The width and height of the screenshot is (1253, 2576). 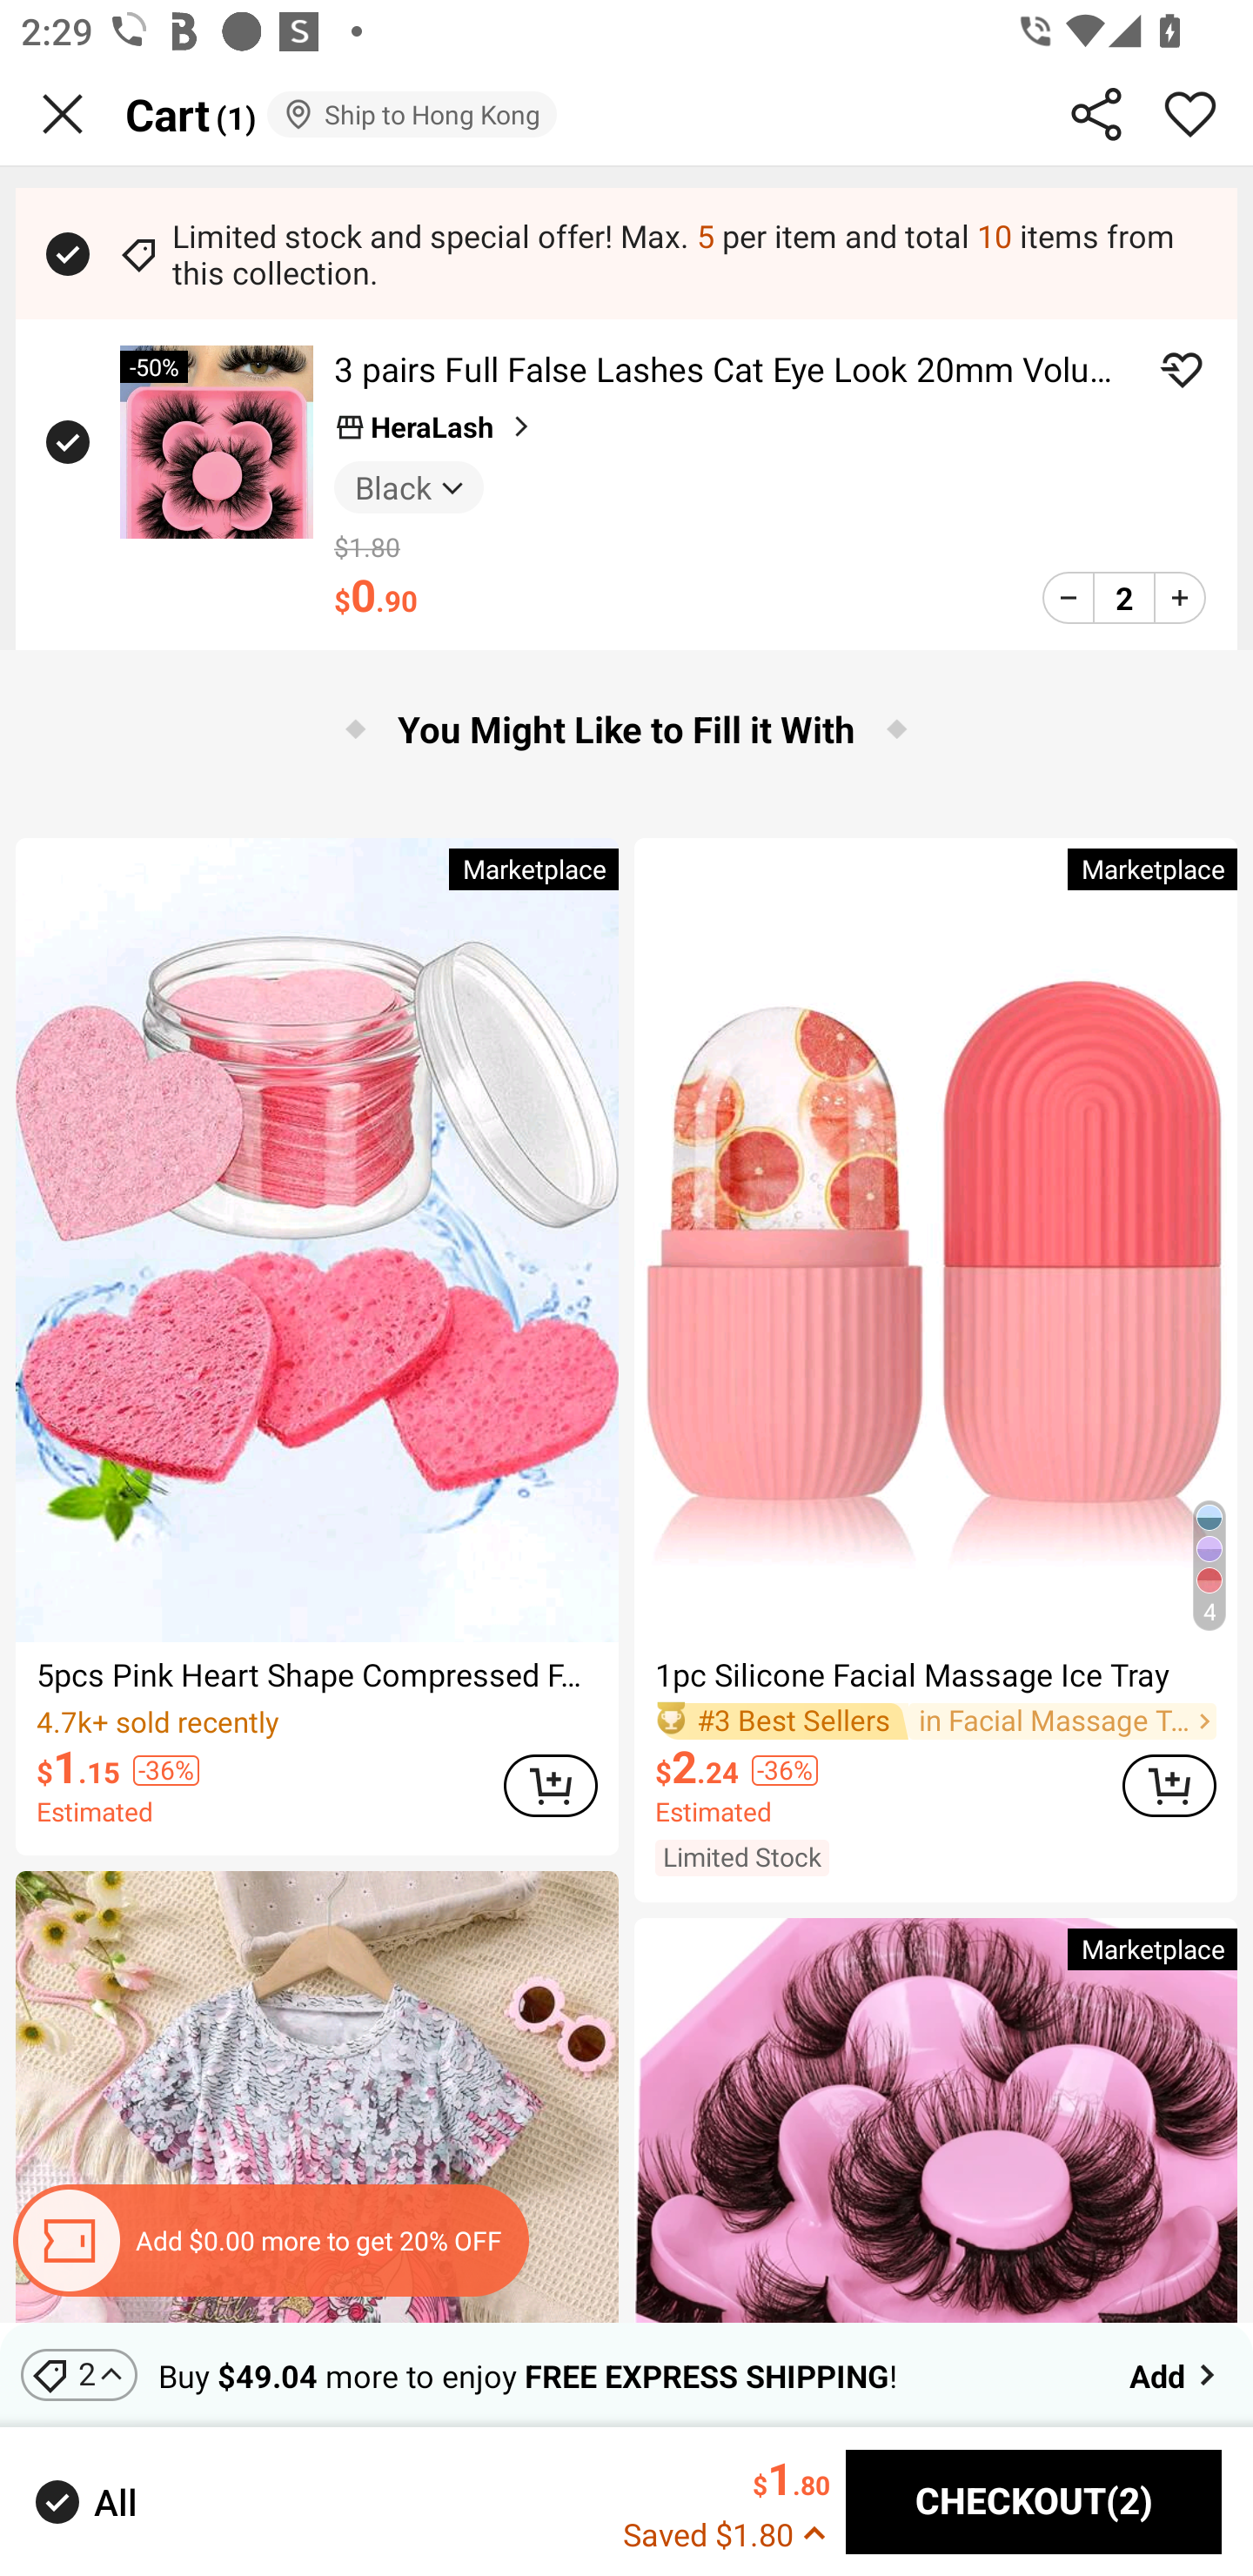 I want to click on Black, so click(x=409, y=486).